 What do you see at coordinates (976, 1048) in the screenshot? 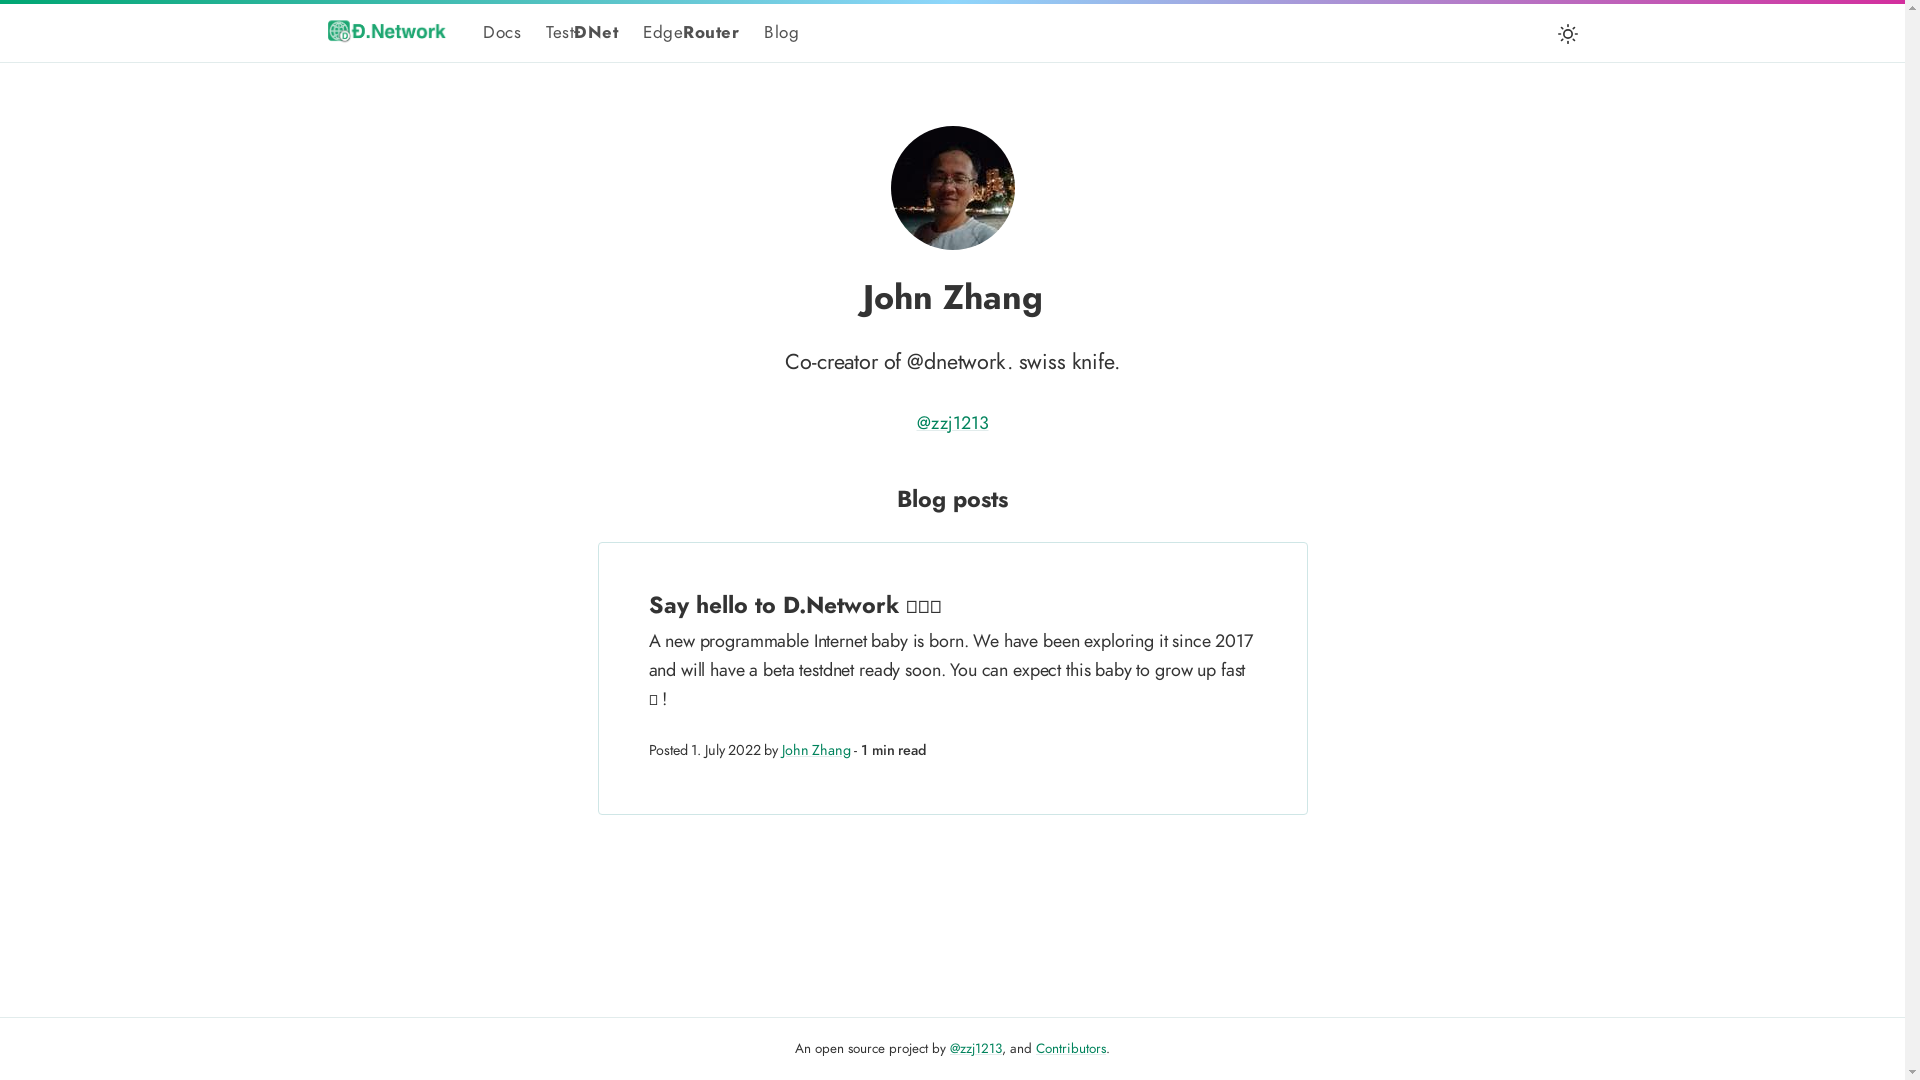
I see `@zzj1213` at bounding box center [976, 1048].